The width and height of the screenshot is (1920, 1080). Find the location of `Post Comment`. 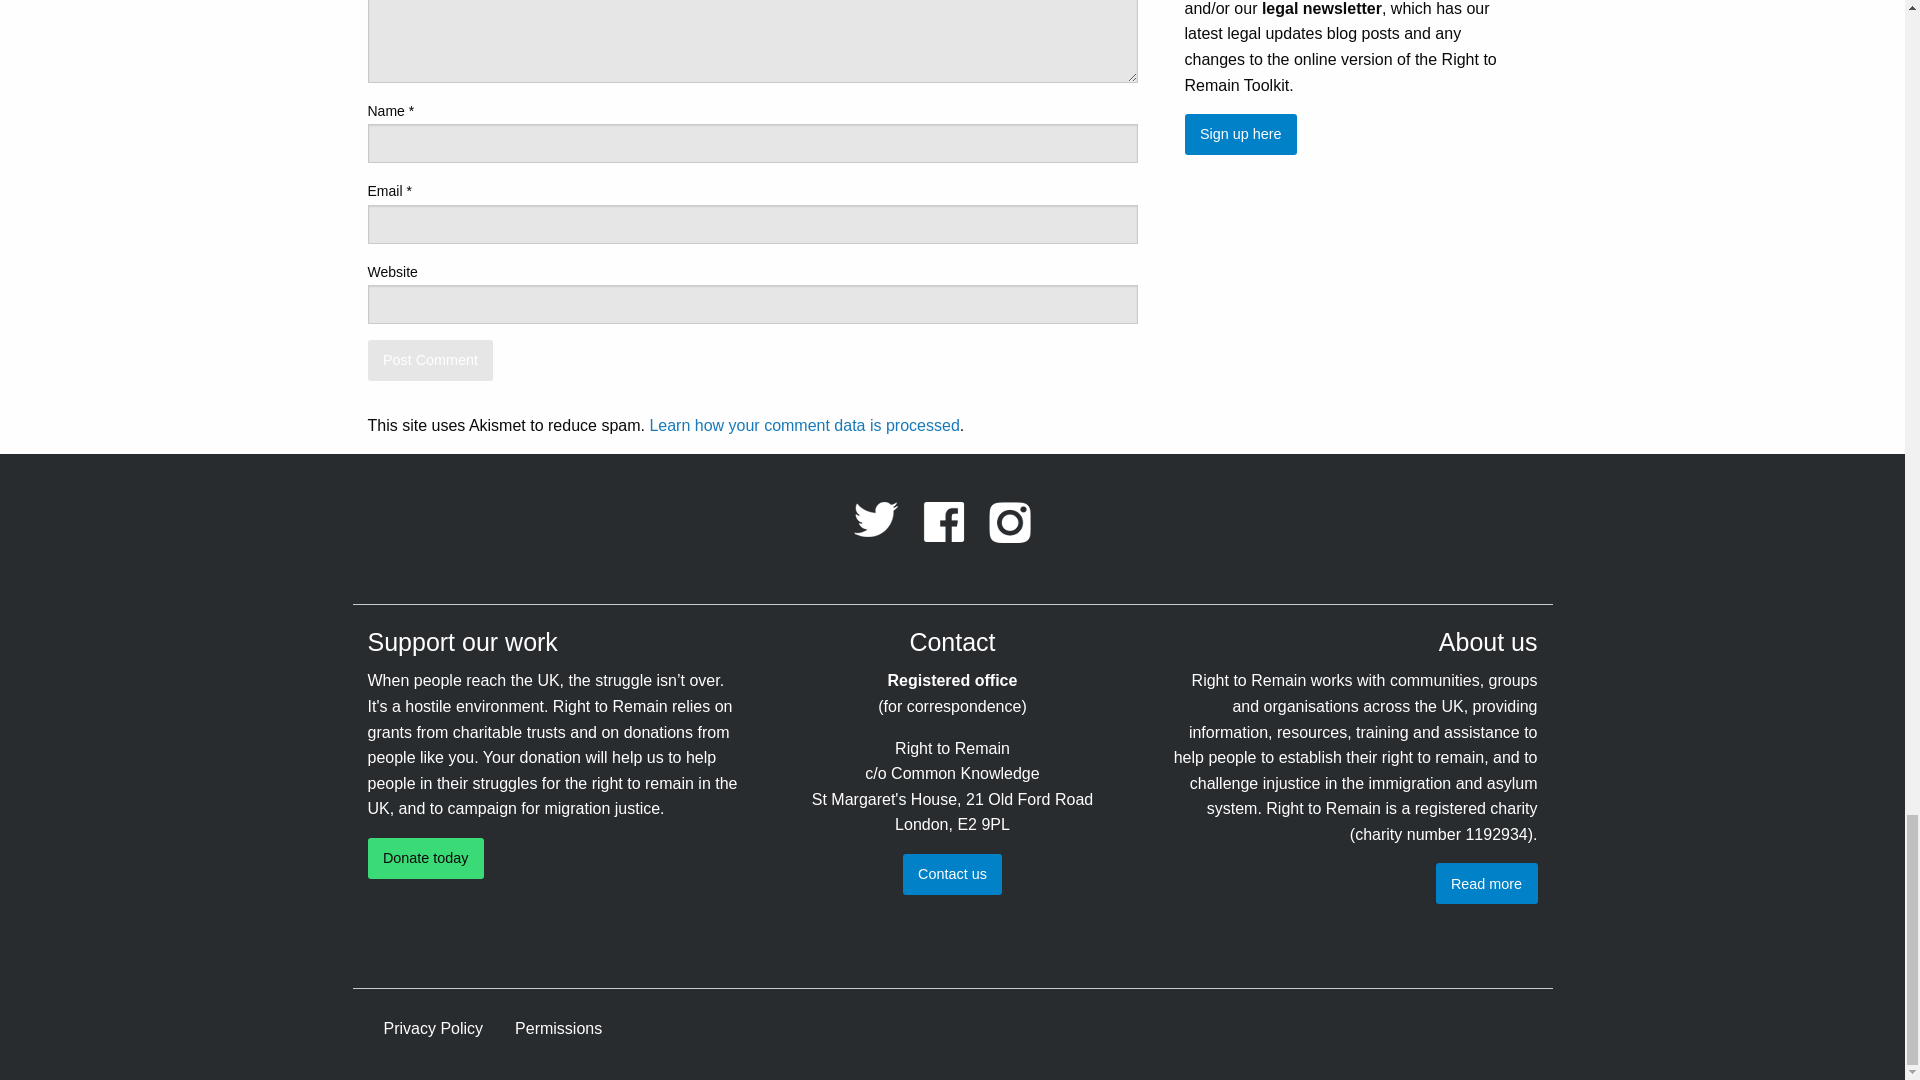

Post Comment is located at coordinates (430, 360).